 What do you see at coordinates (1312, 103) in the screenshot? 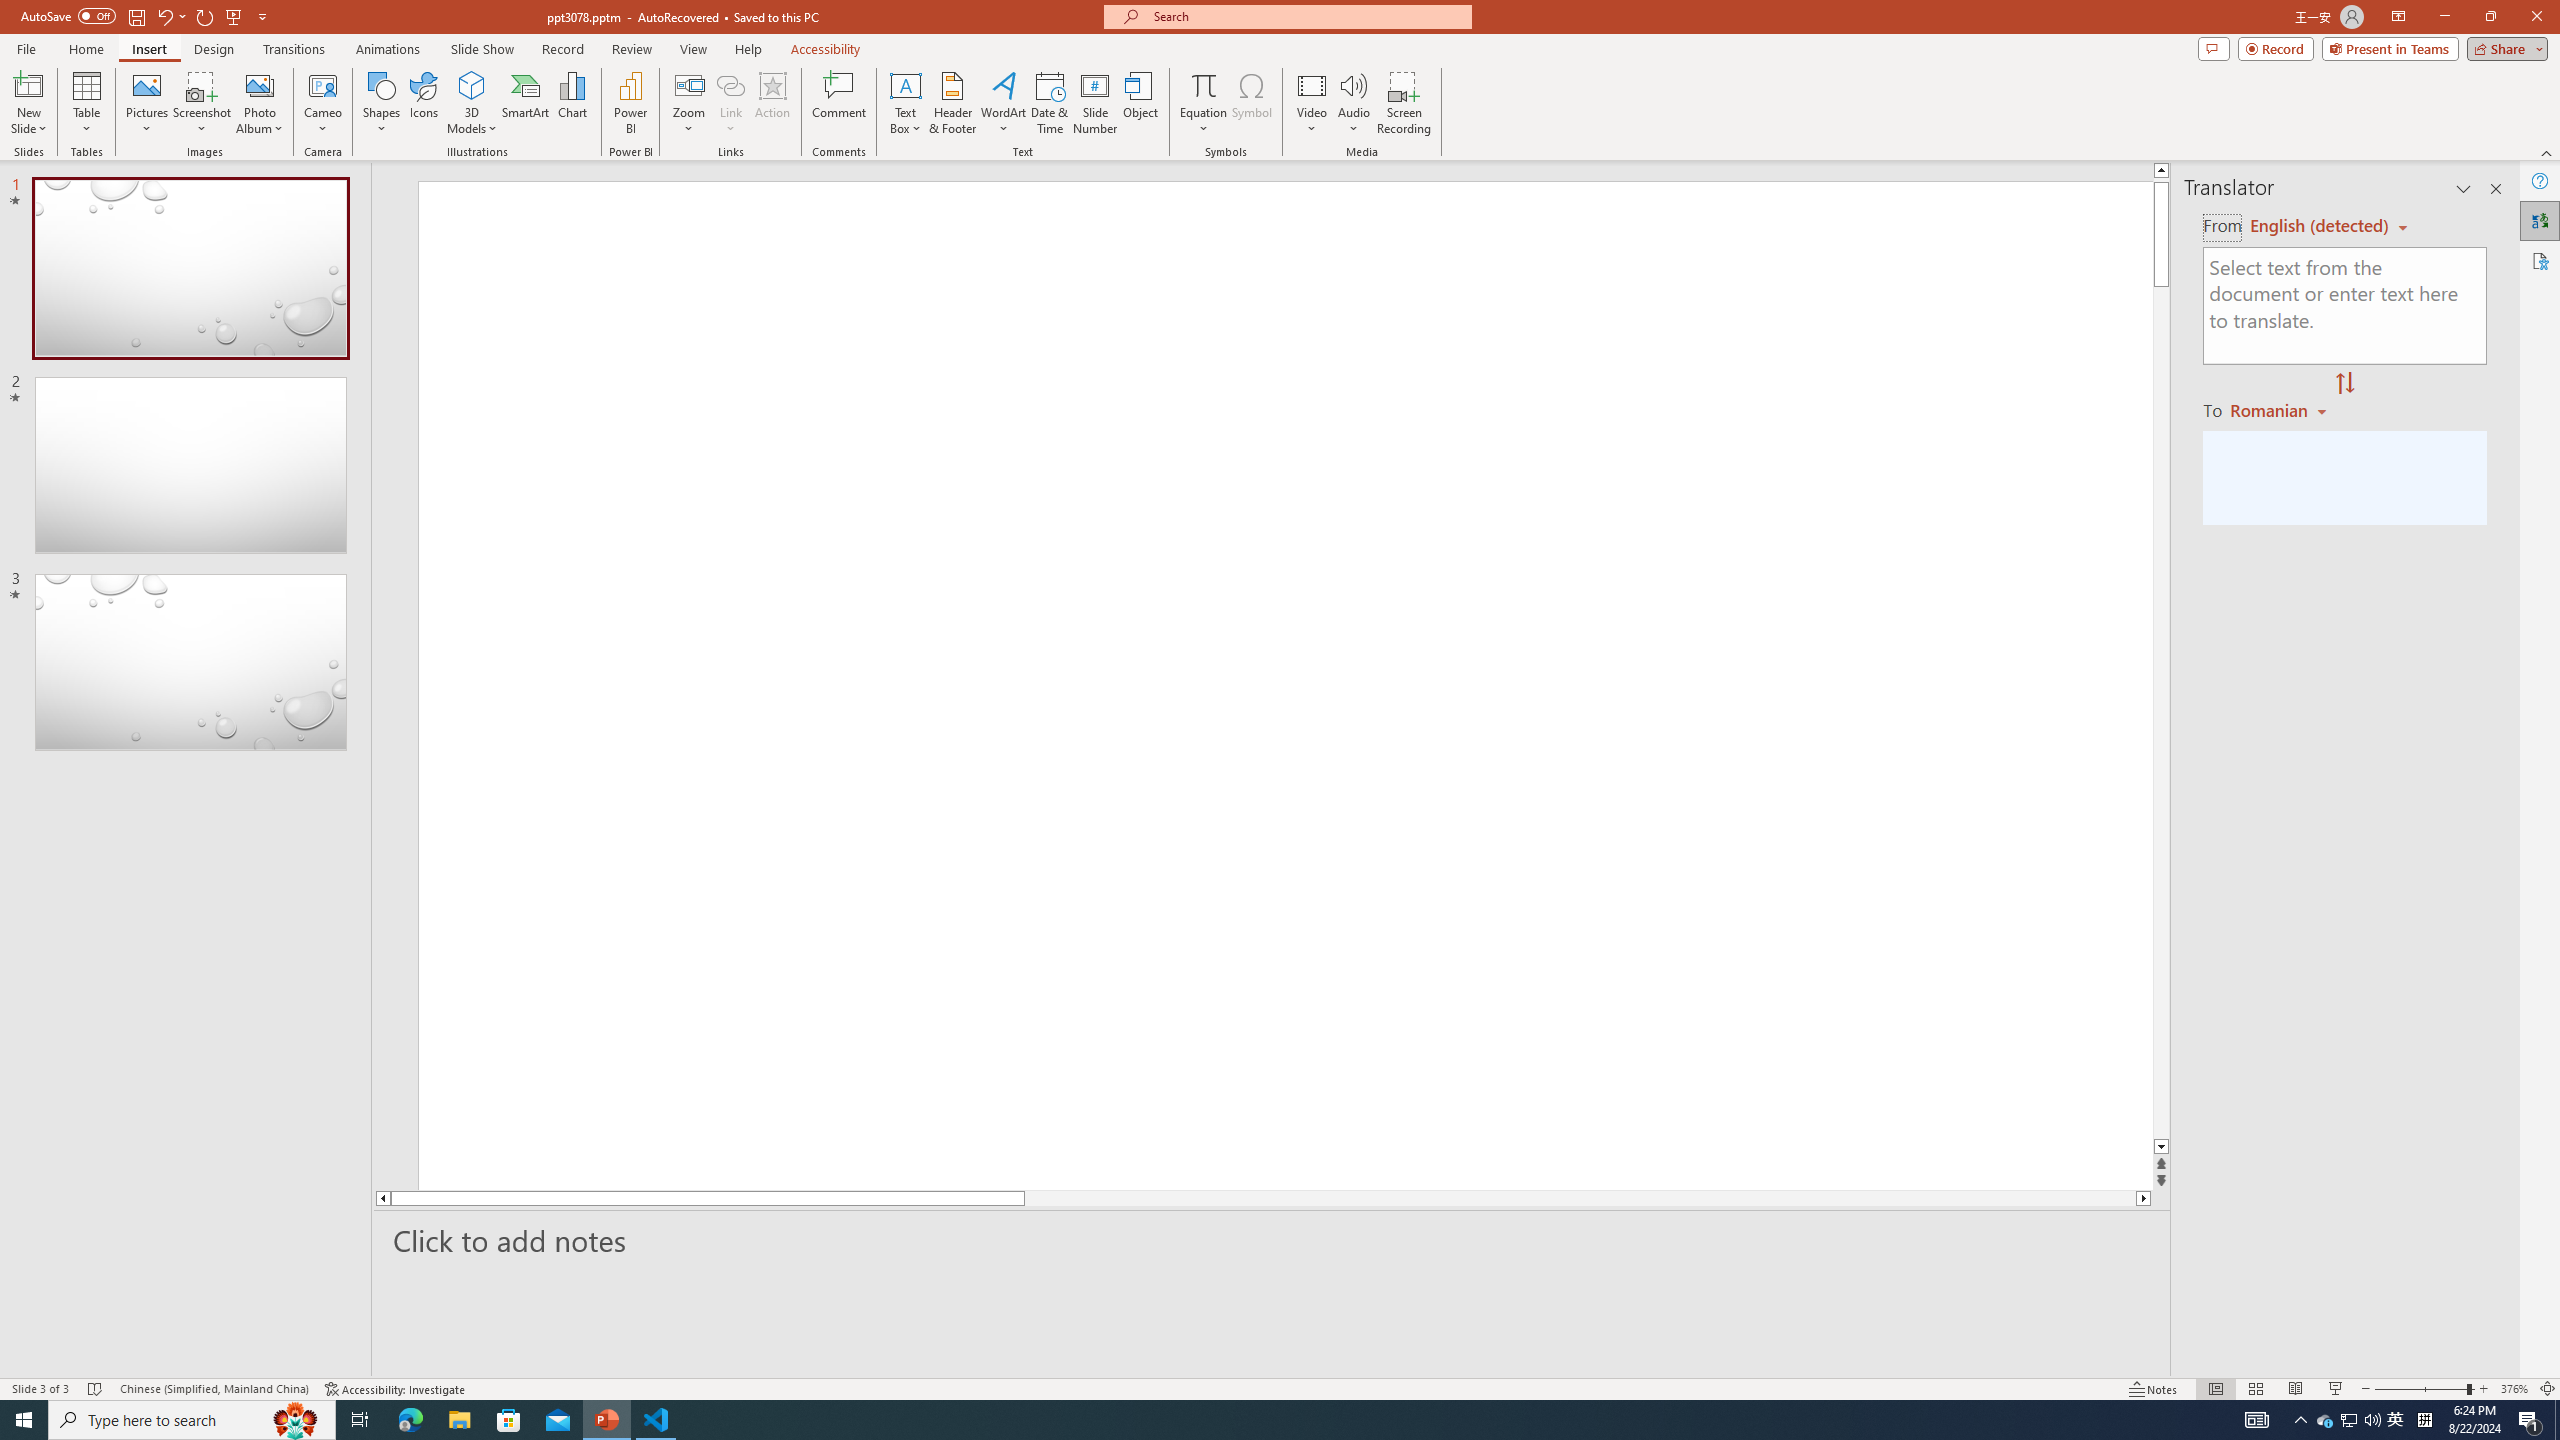
I see `Video` at bounding box center [1312, 103].